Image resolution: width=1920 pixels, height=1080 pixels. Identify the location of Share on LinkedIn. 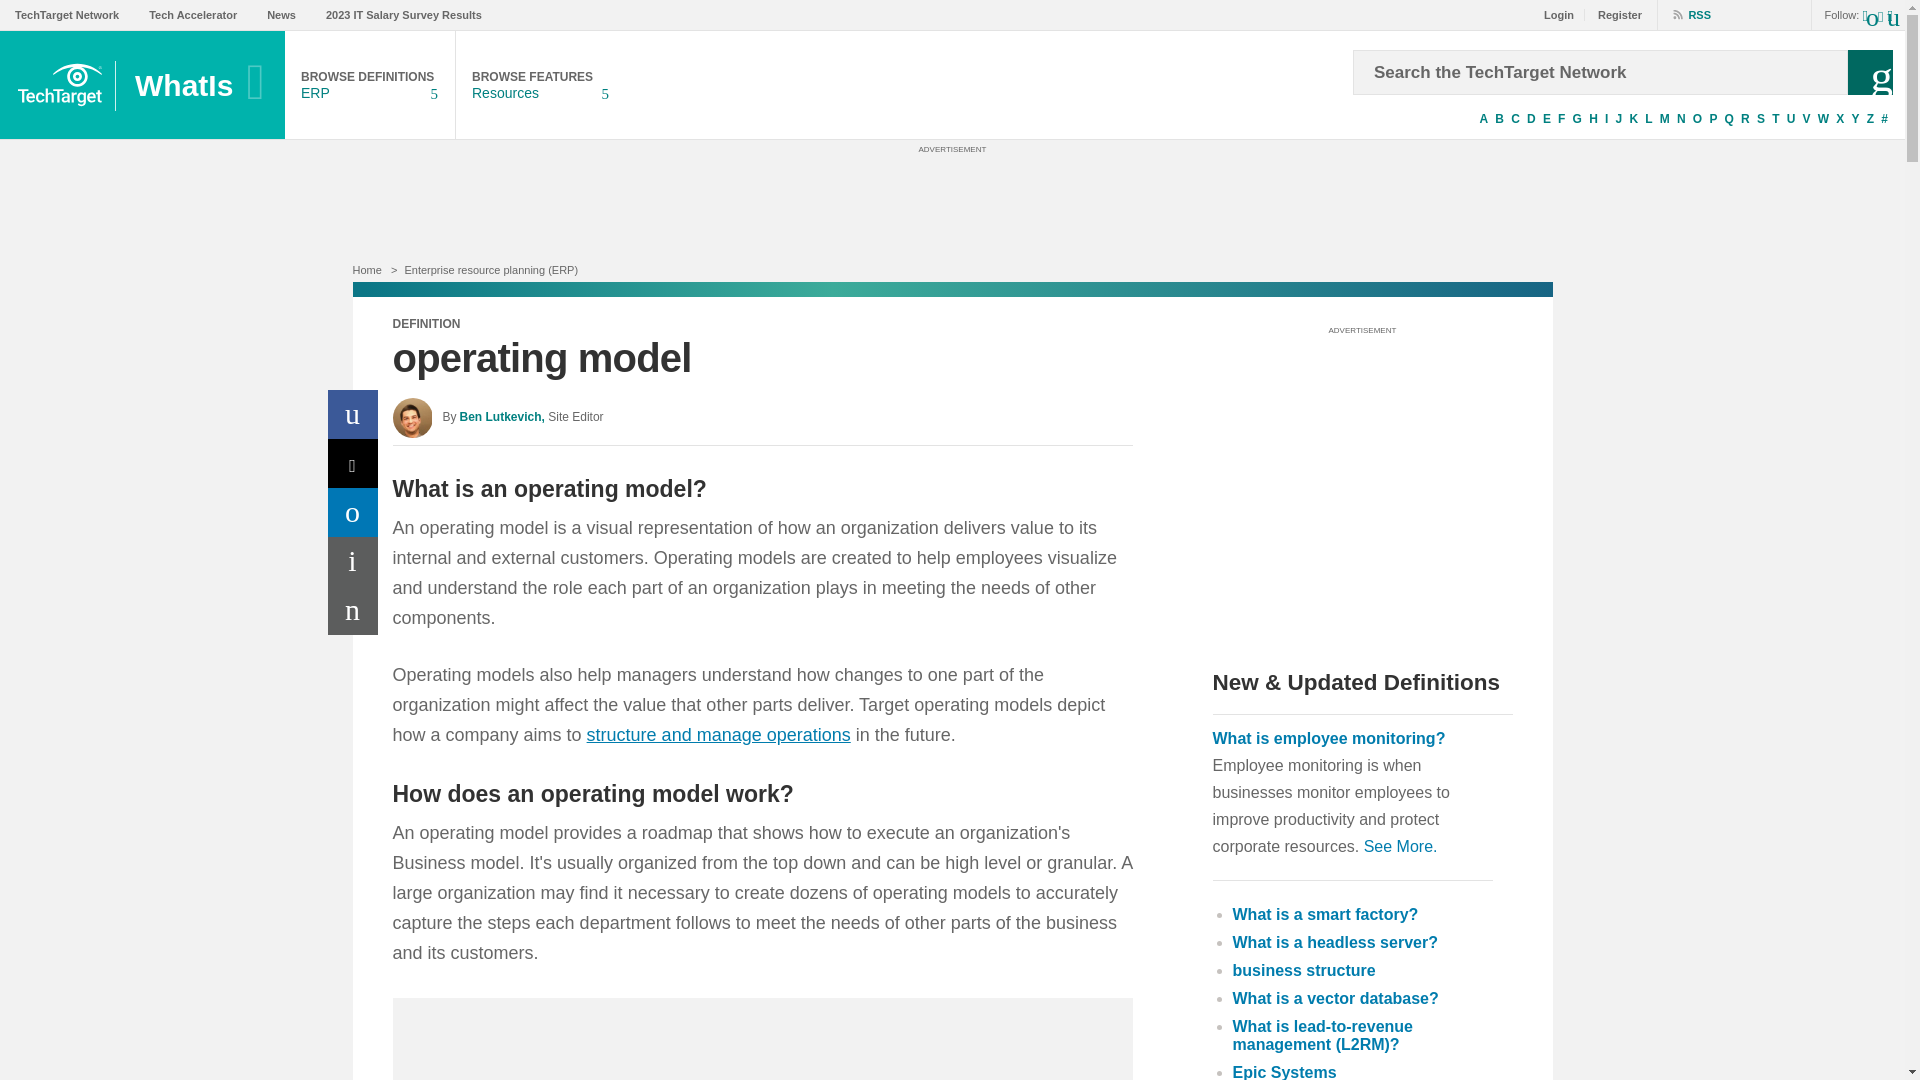
(353, 512).